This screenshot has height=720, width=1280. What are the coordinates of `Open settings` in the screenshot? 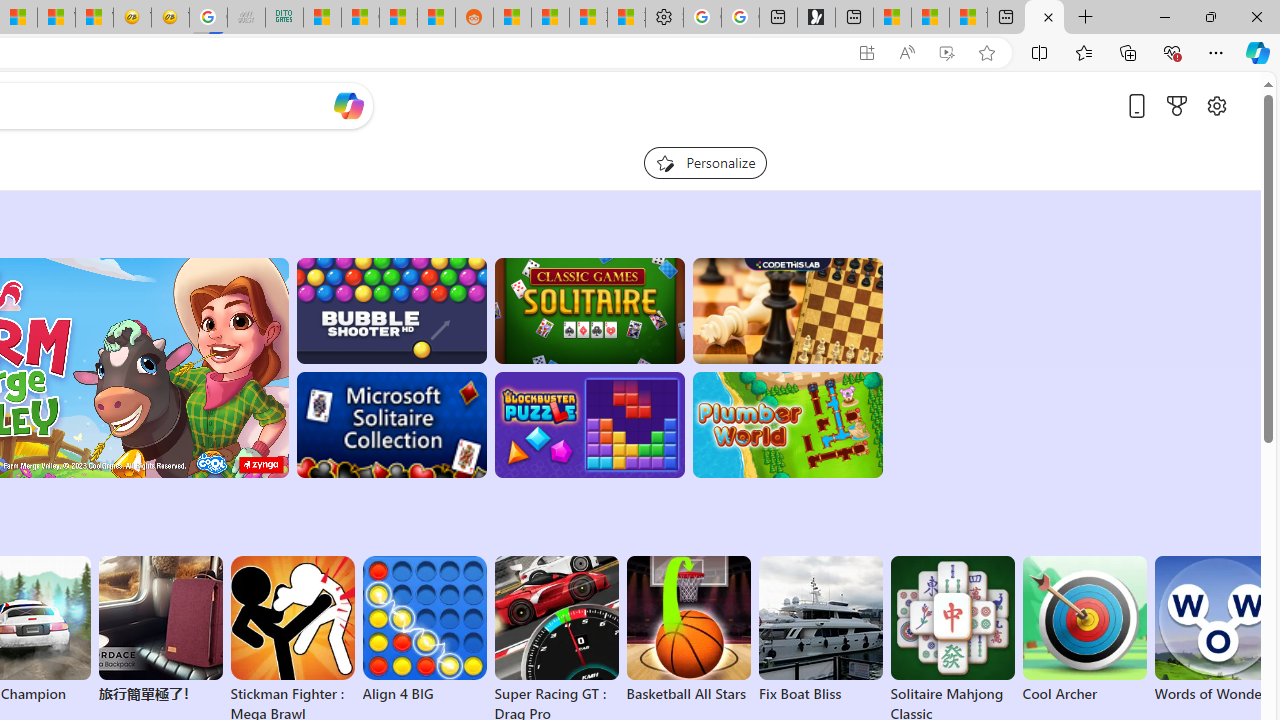 It's located at (1216, 105).